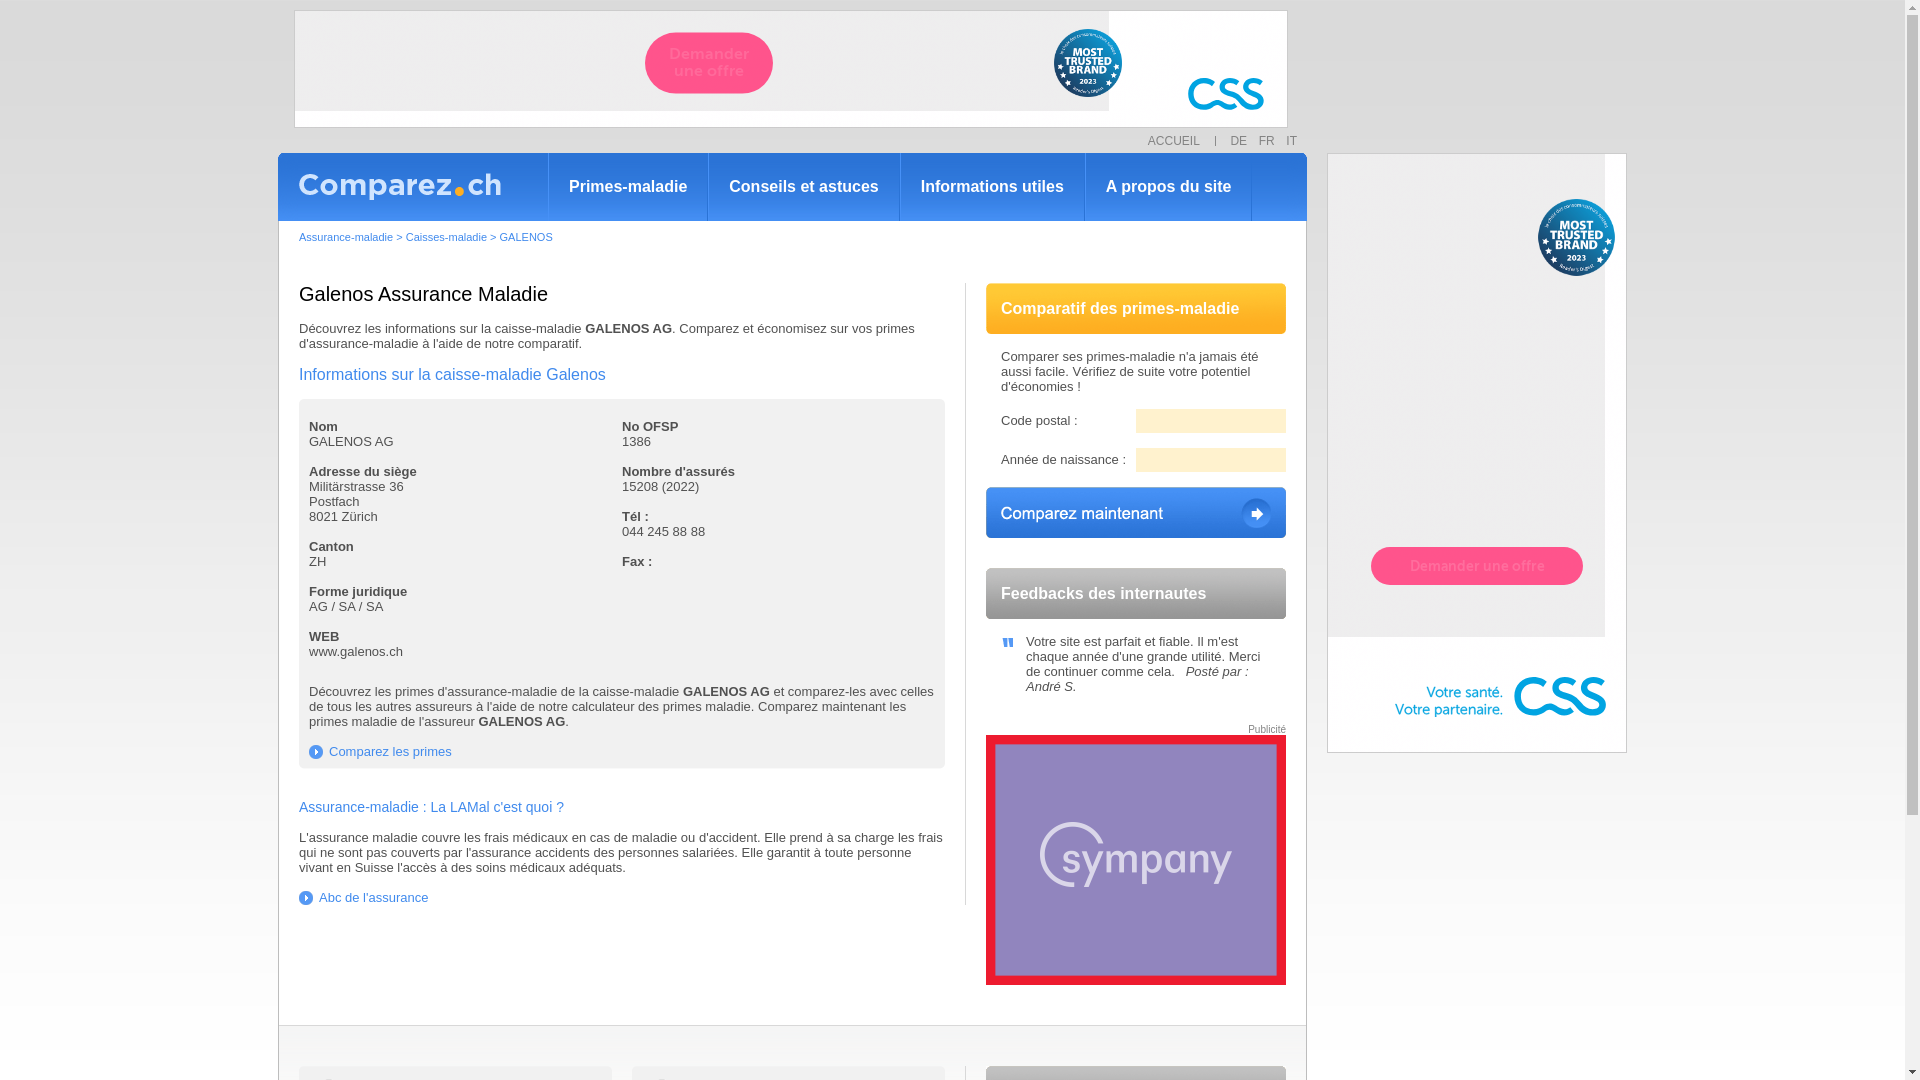  I want to click on IT, so click(1292, 141).